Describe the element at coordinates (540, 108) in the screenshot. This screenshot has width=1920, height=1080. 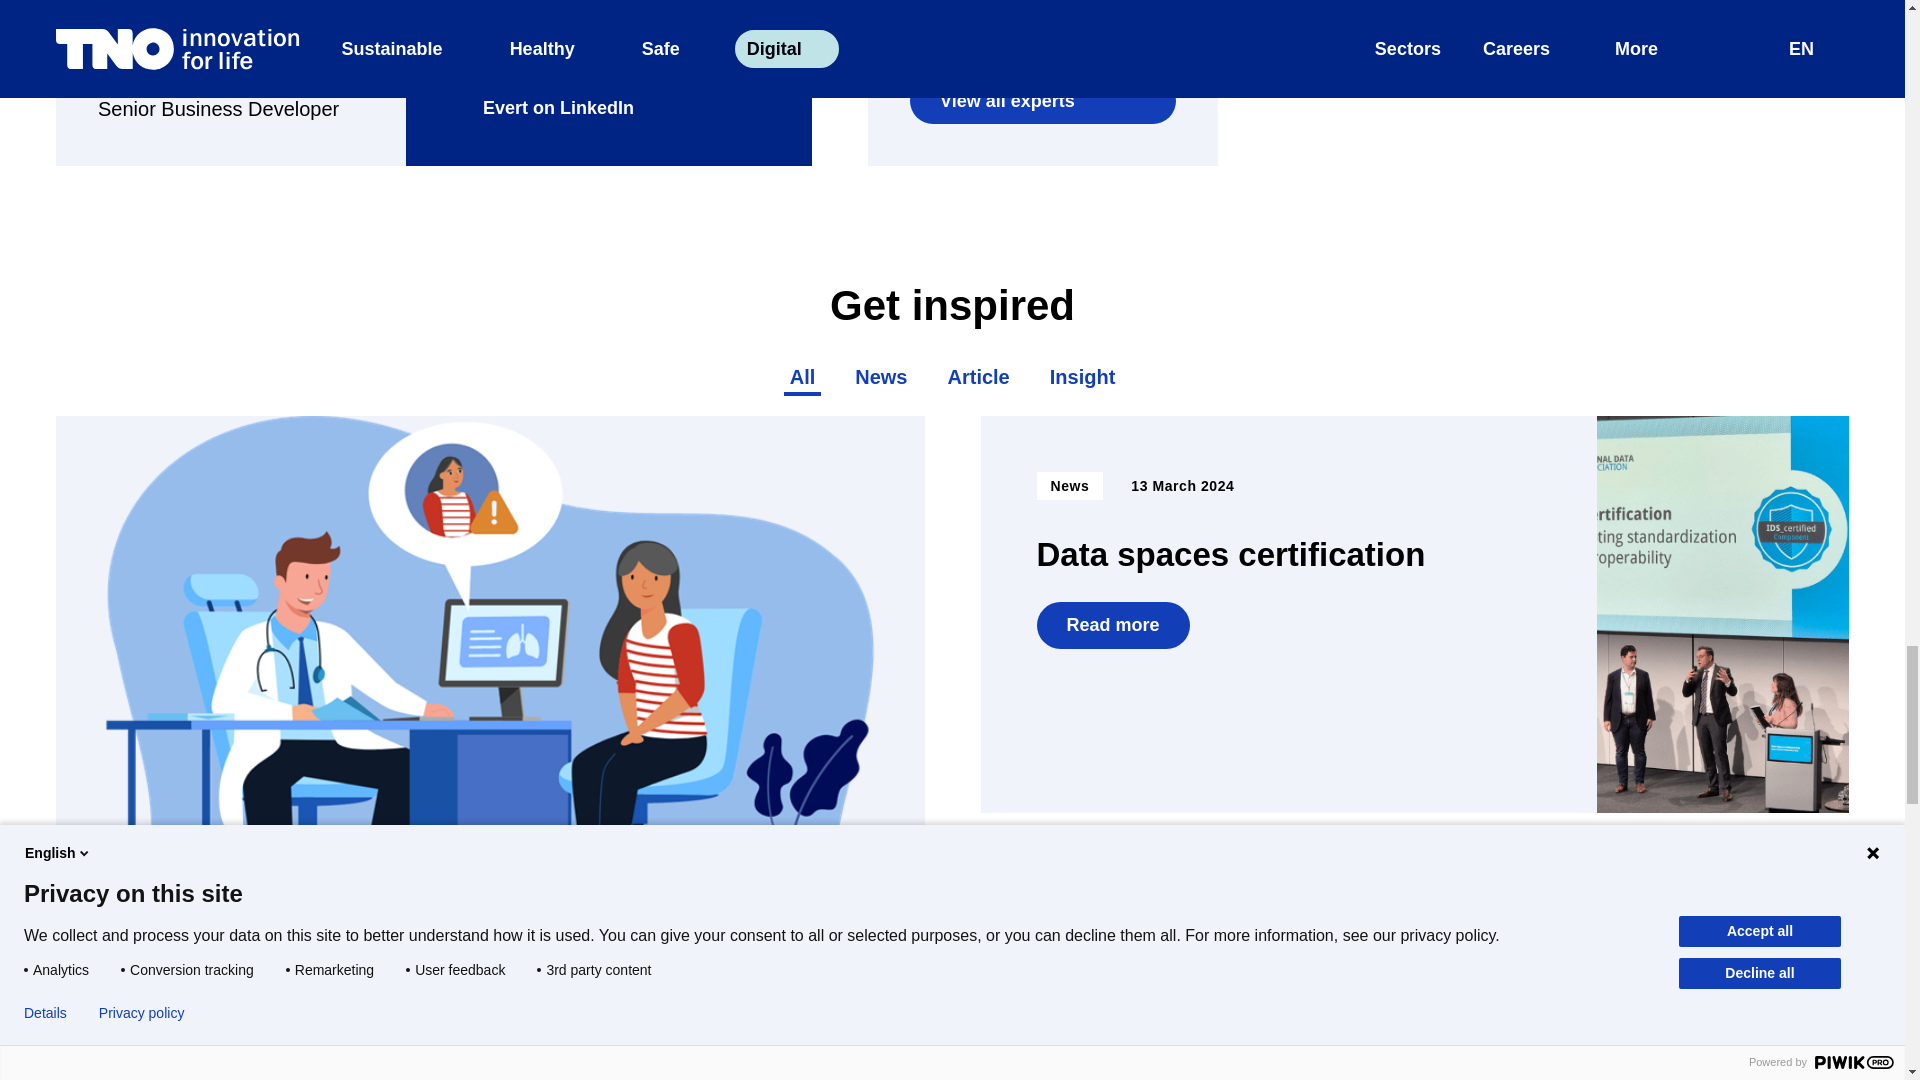
I see `Evert on LinkedIn` at that location.